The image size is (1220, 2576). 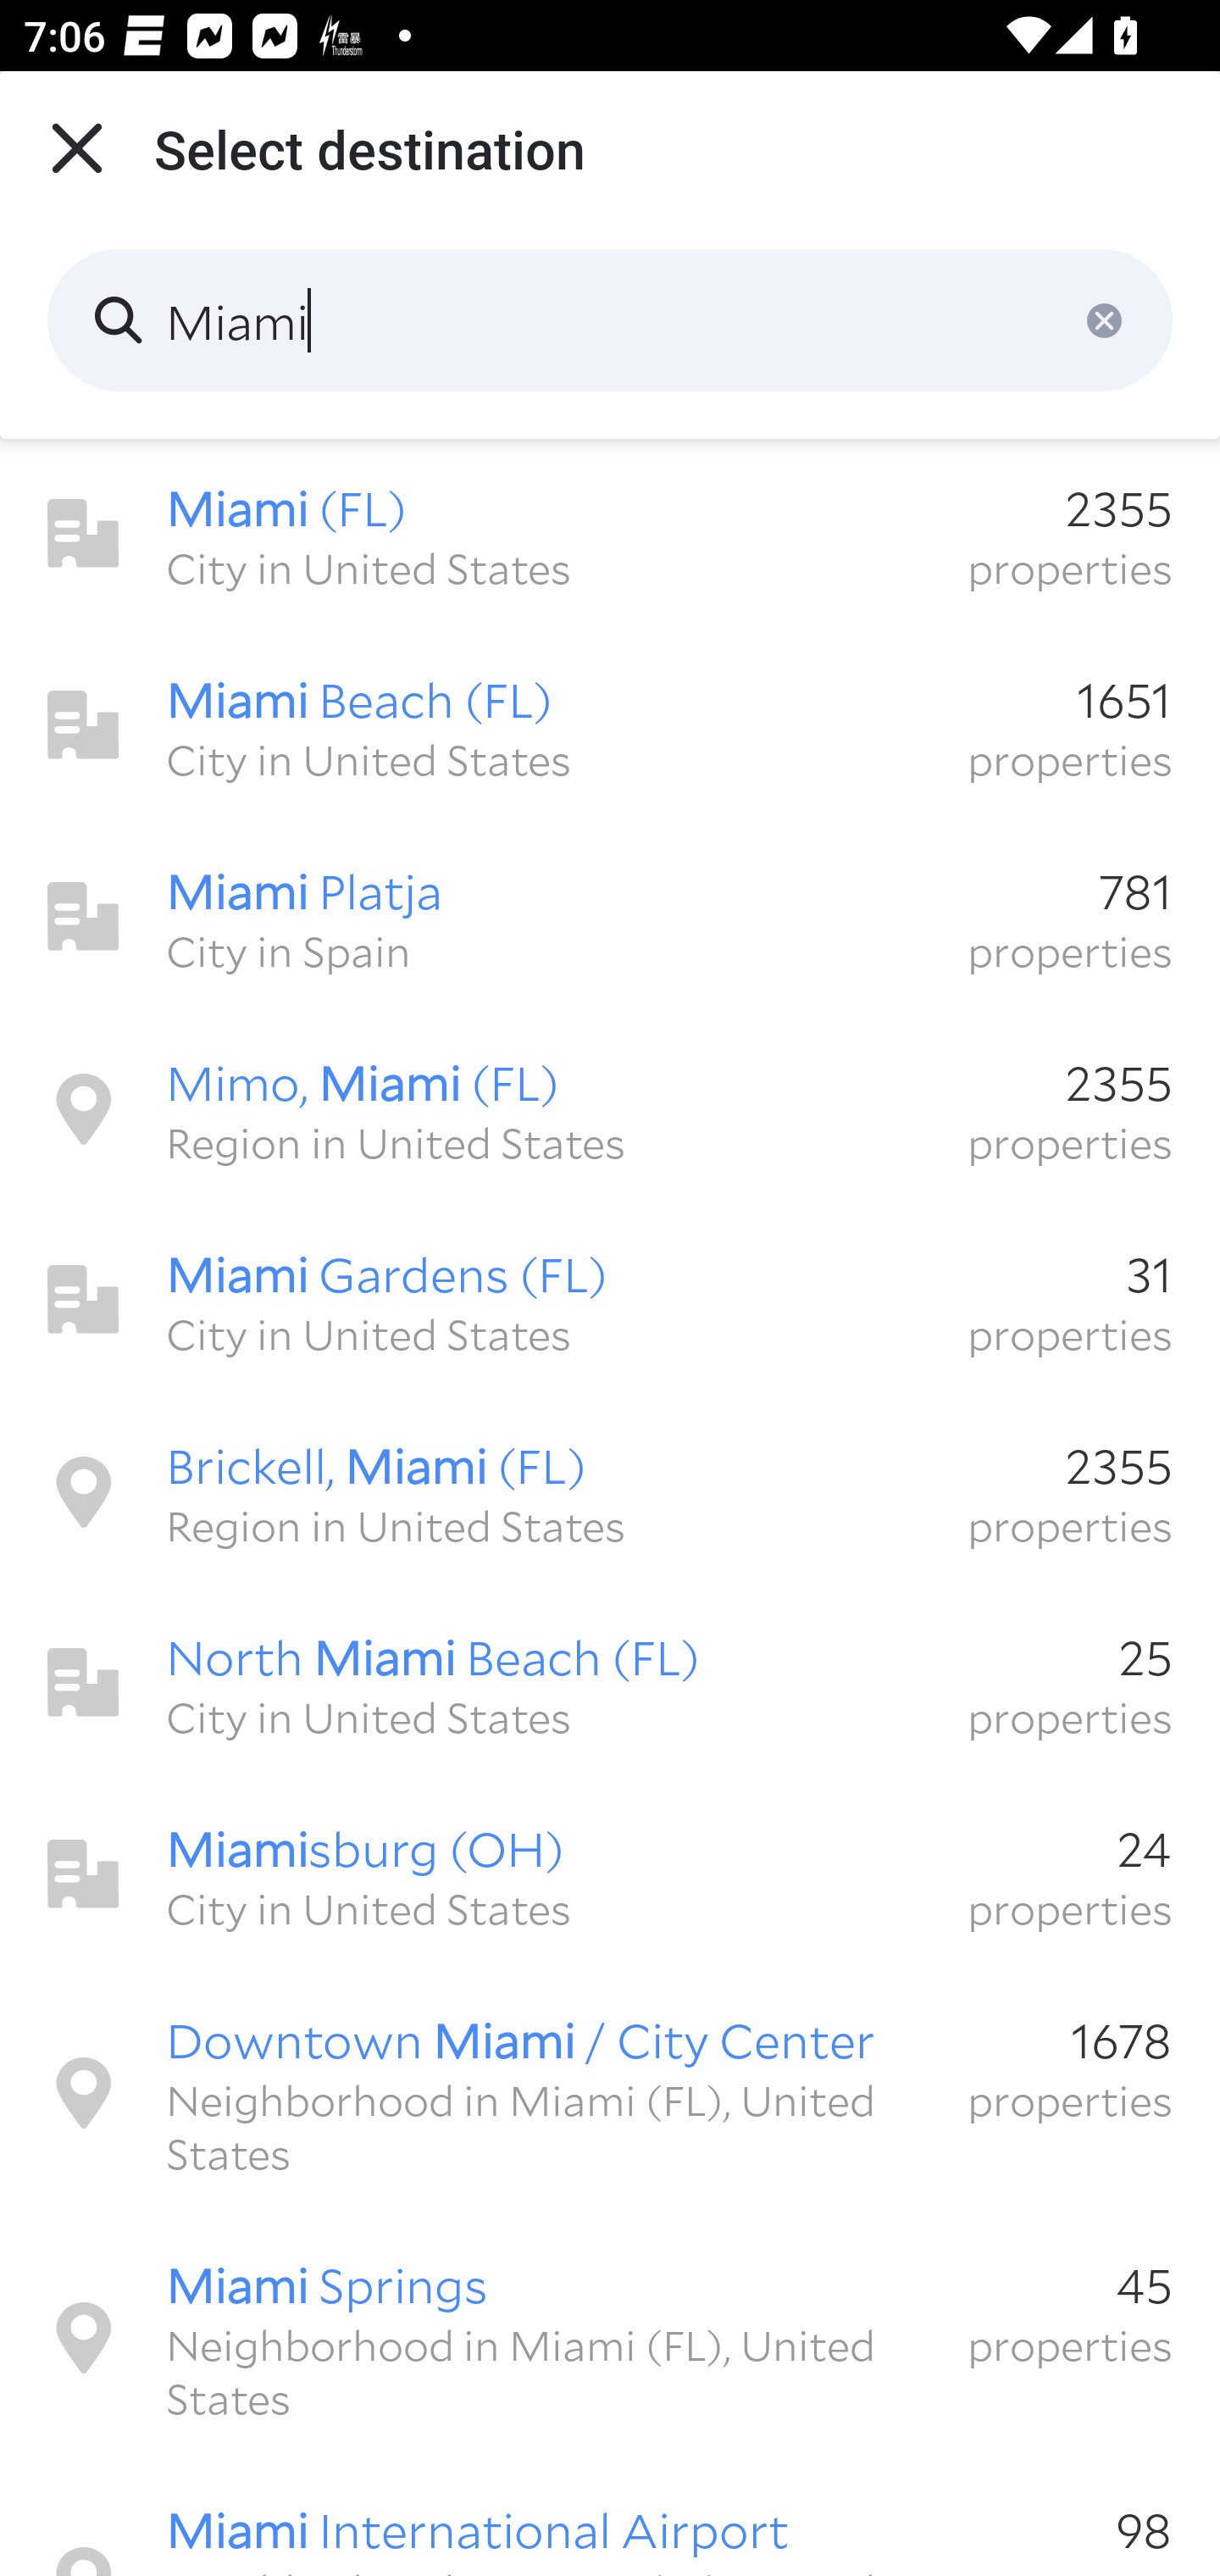 What do you see at coordinates (610, 917) in the screenshot?
I see `Miami Platja 781 City in Spain properties` at bounding box center [610, 917].